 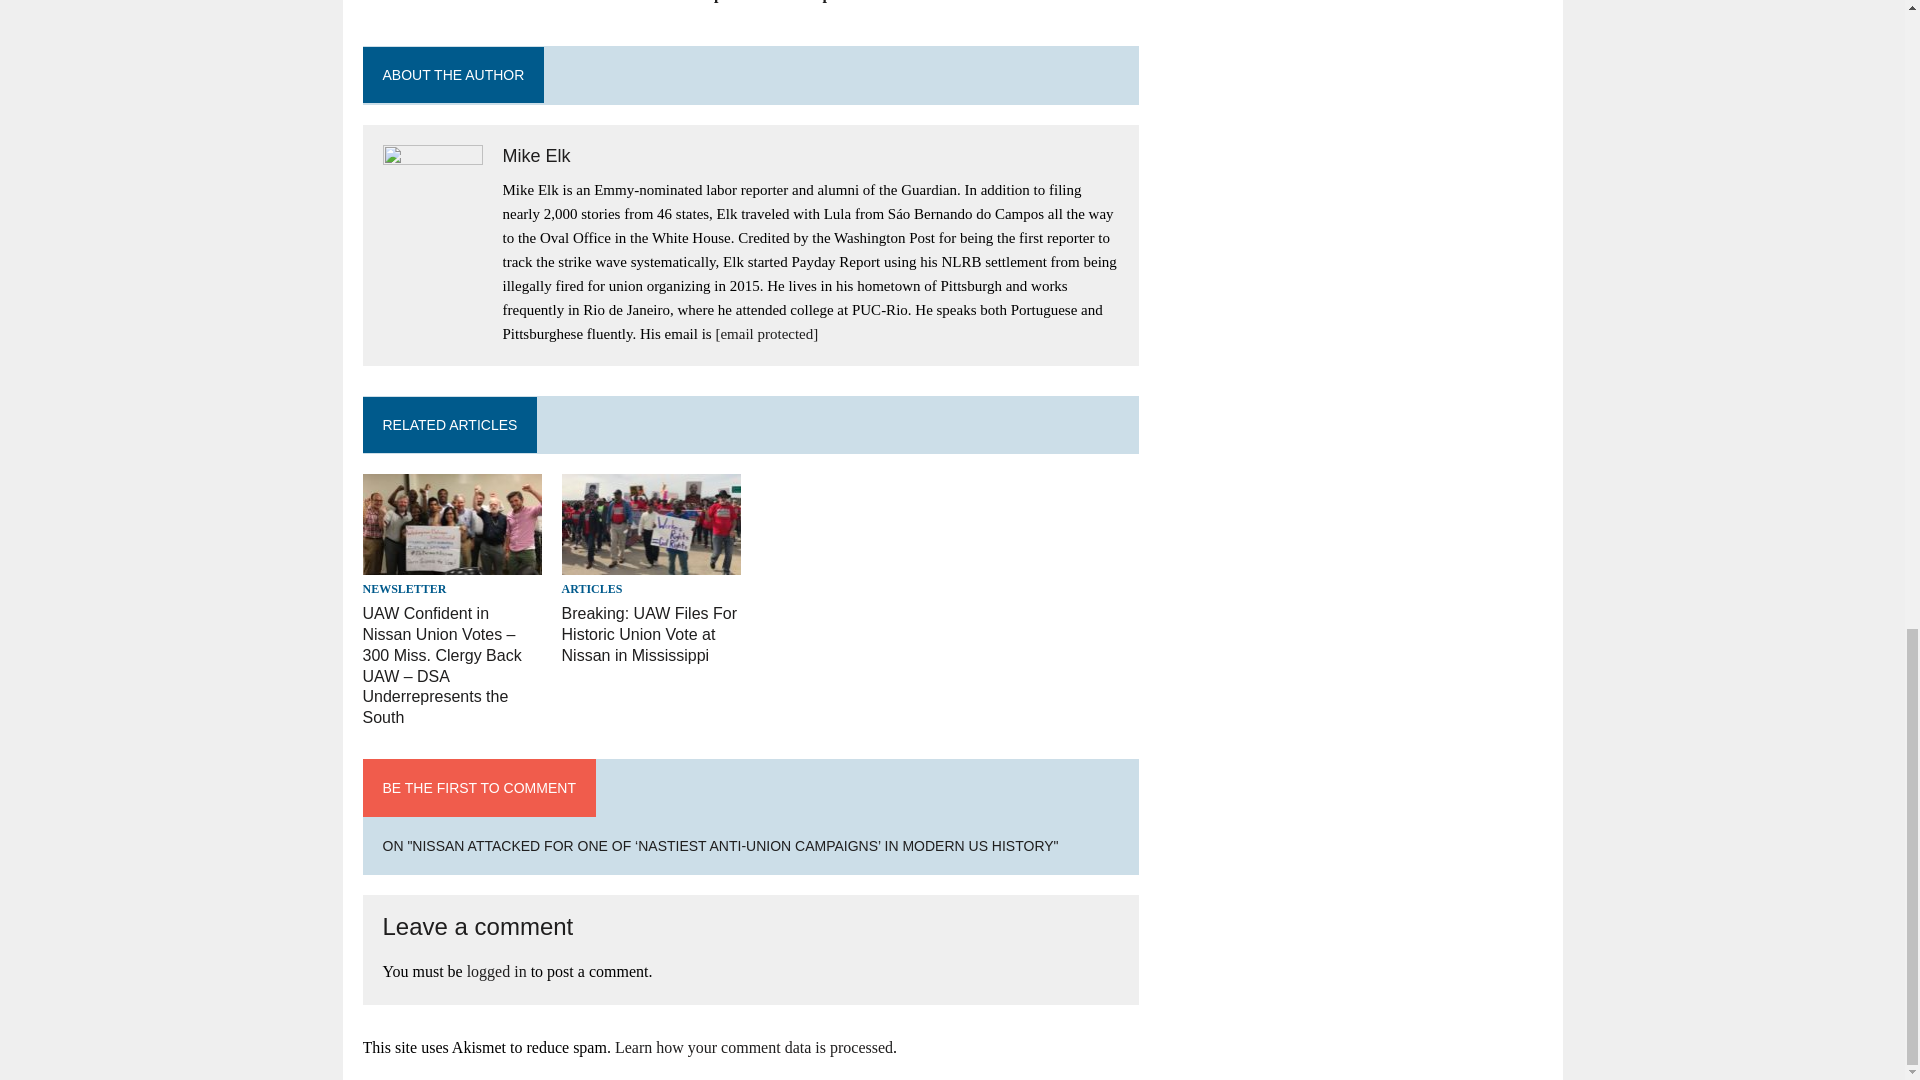 I want to click on logged in, so click(x=496, y=971).